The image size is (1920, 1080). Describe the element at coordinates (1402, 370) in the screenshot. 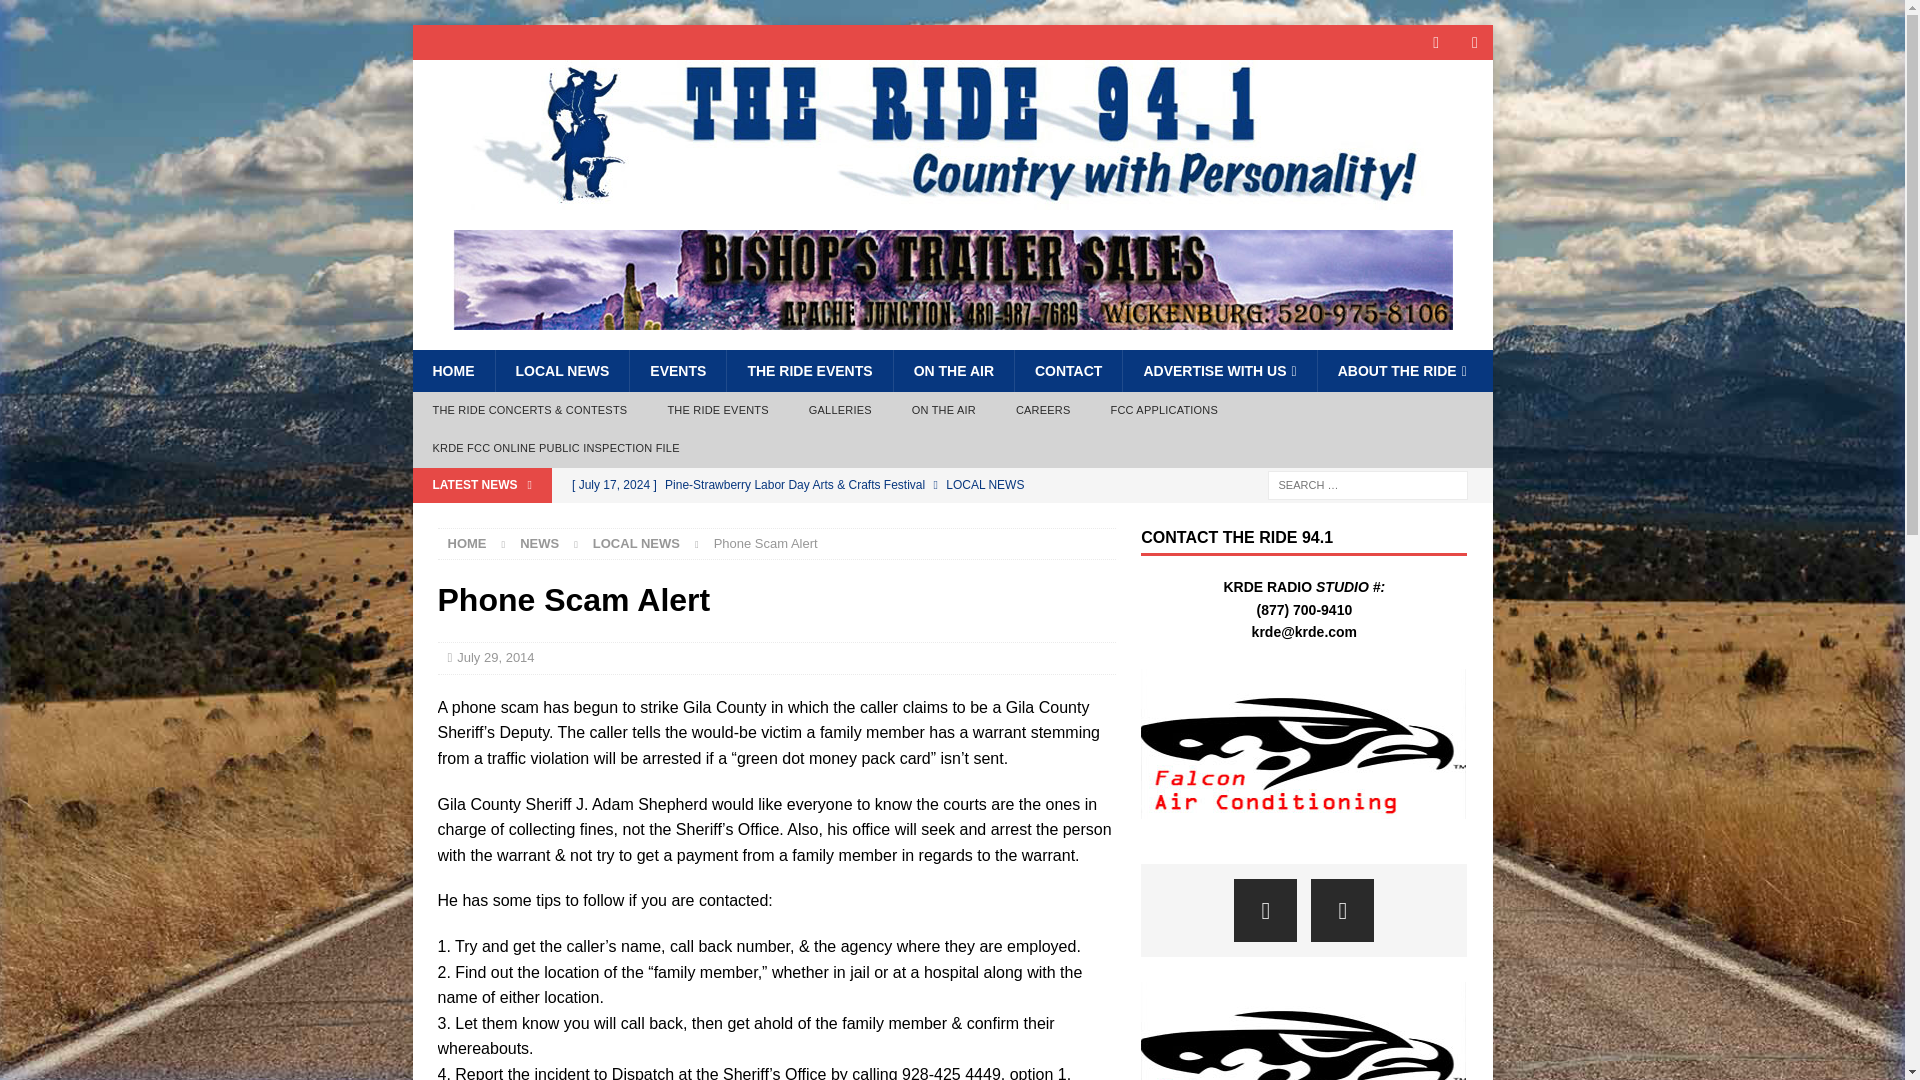

I see `ABOUT THE RIDE` at that location.